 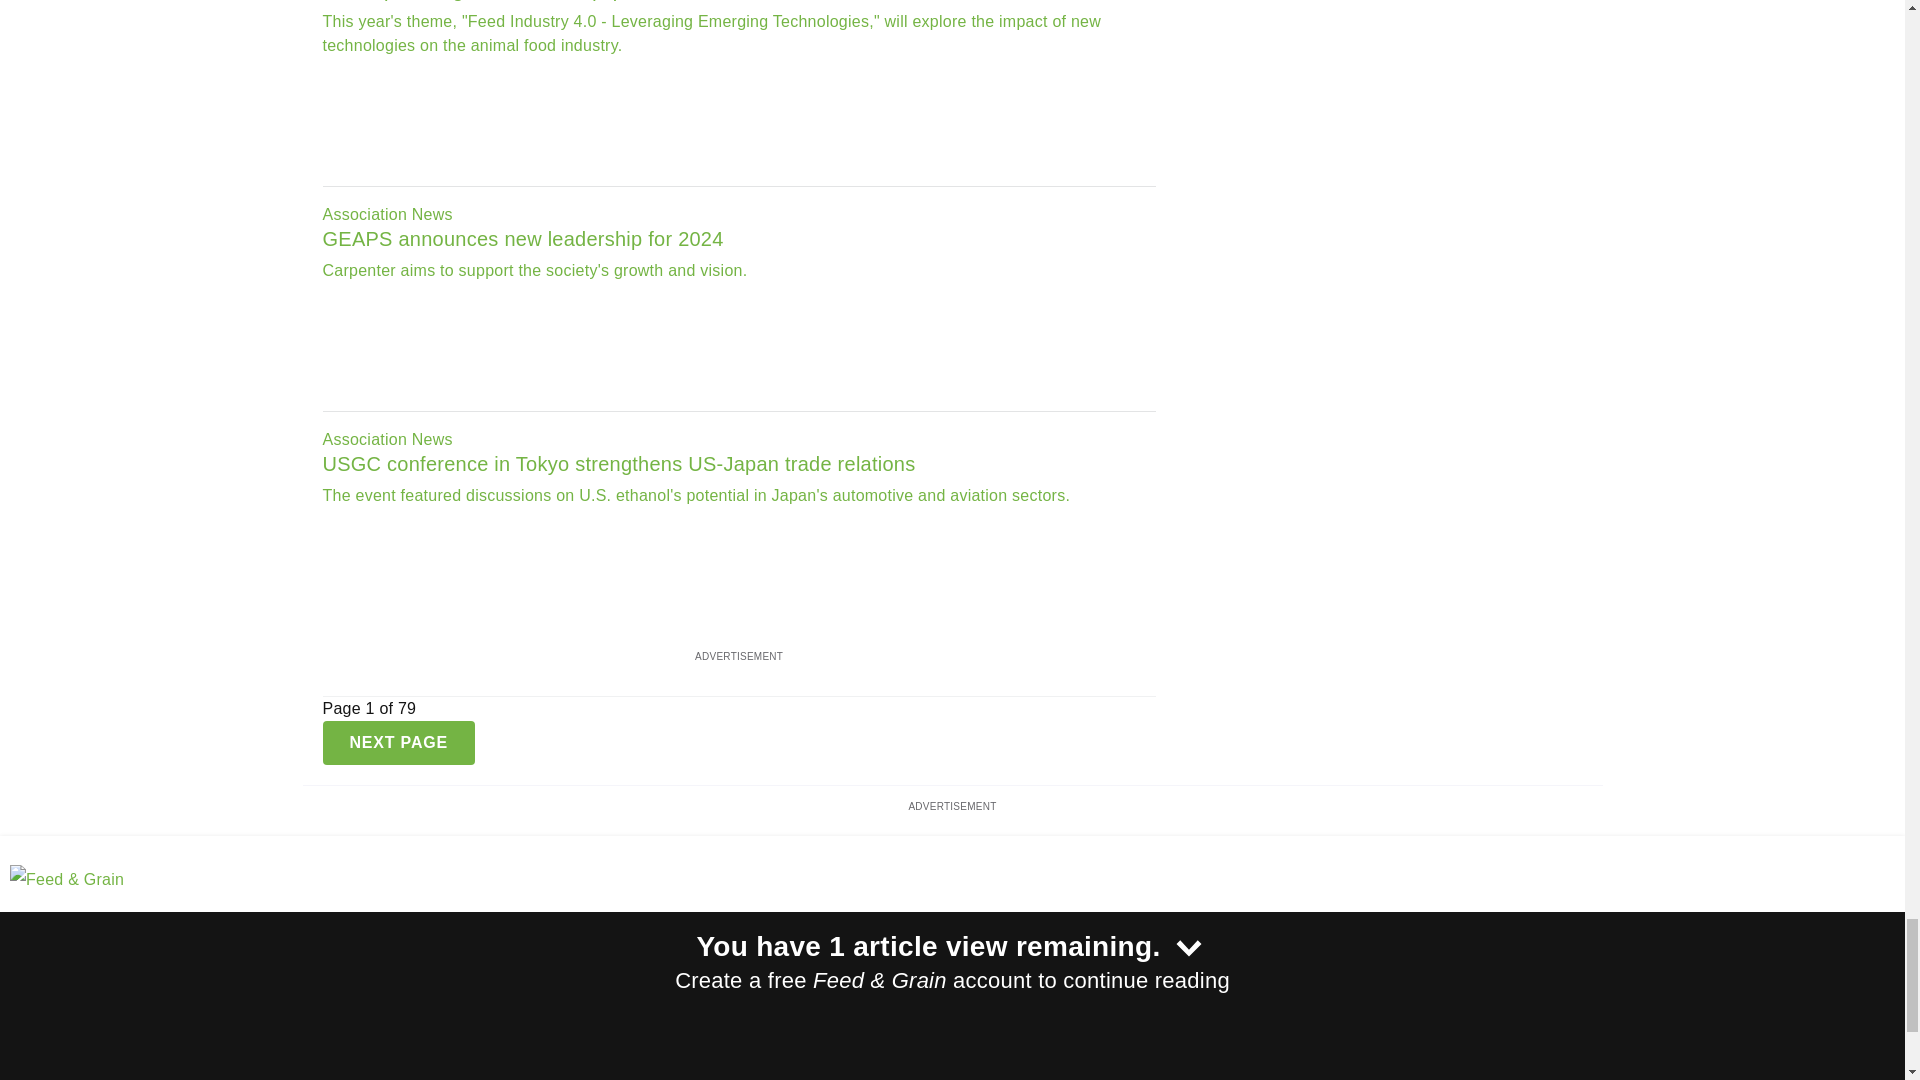 What do you see at coordinates (68, 974) in the screenshot?
I see `LinkedIn icon` at bounding box center [68, 974].